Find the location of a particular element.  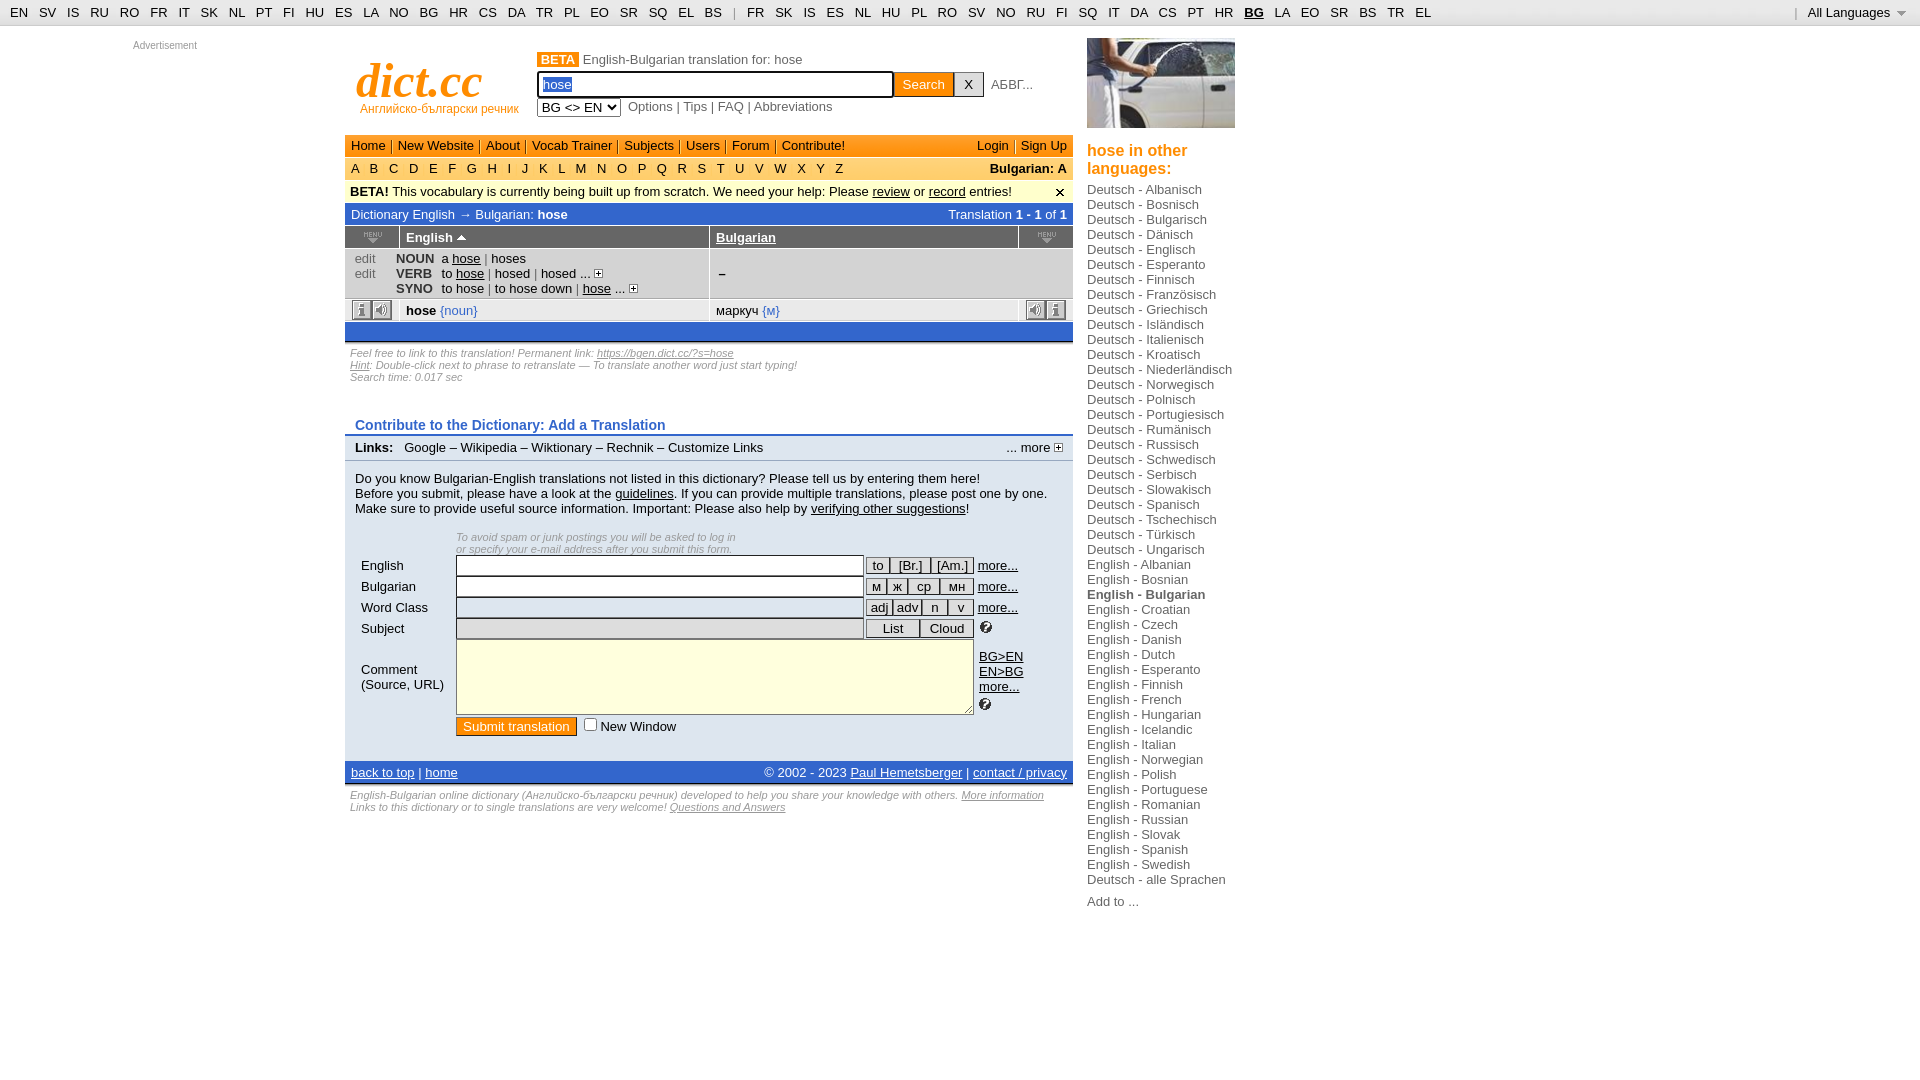

G is located at coordinates (472, 168).